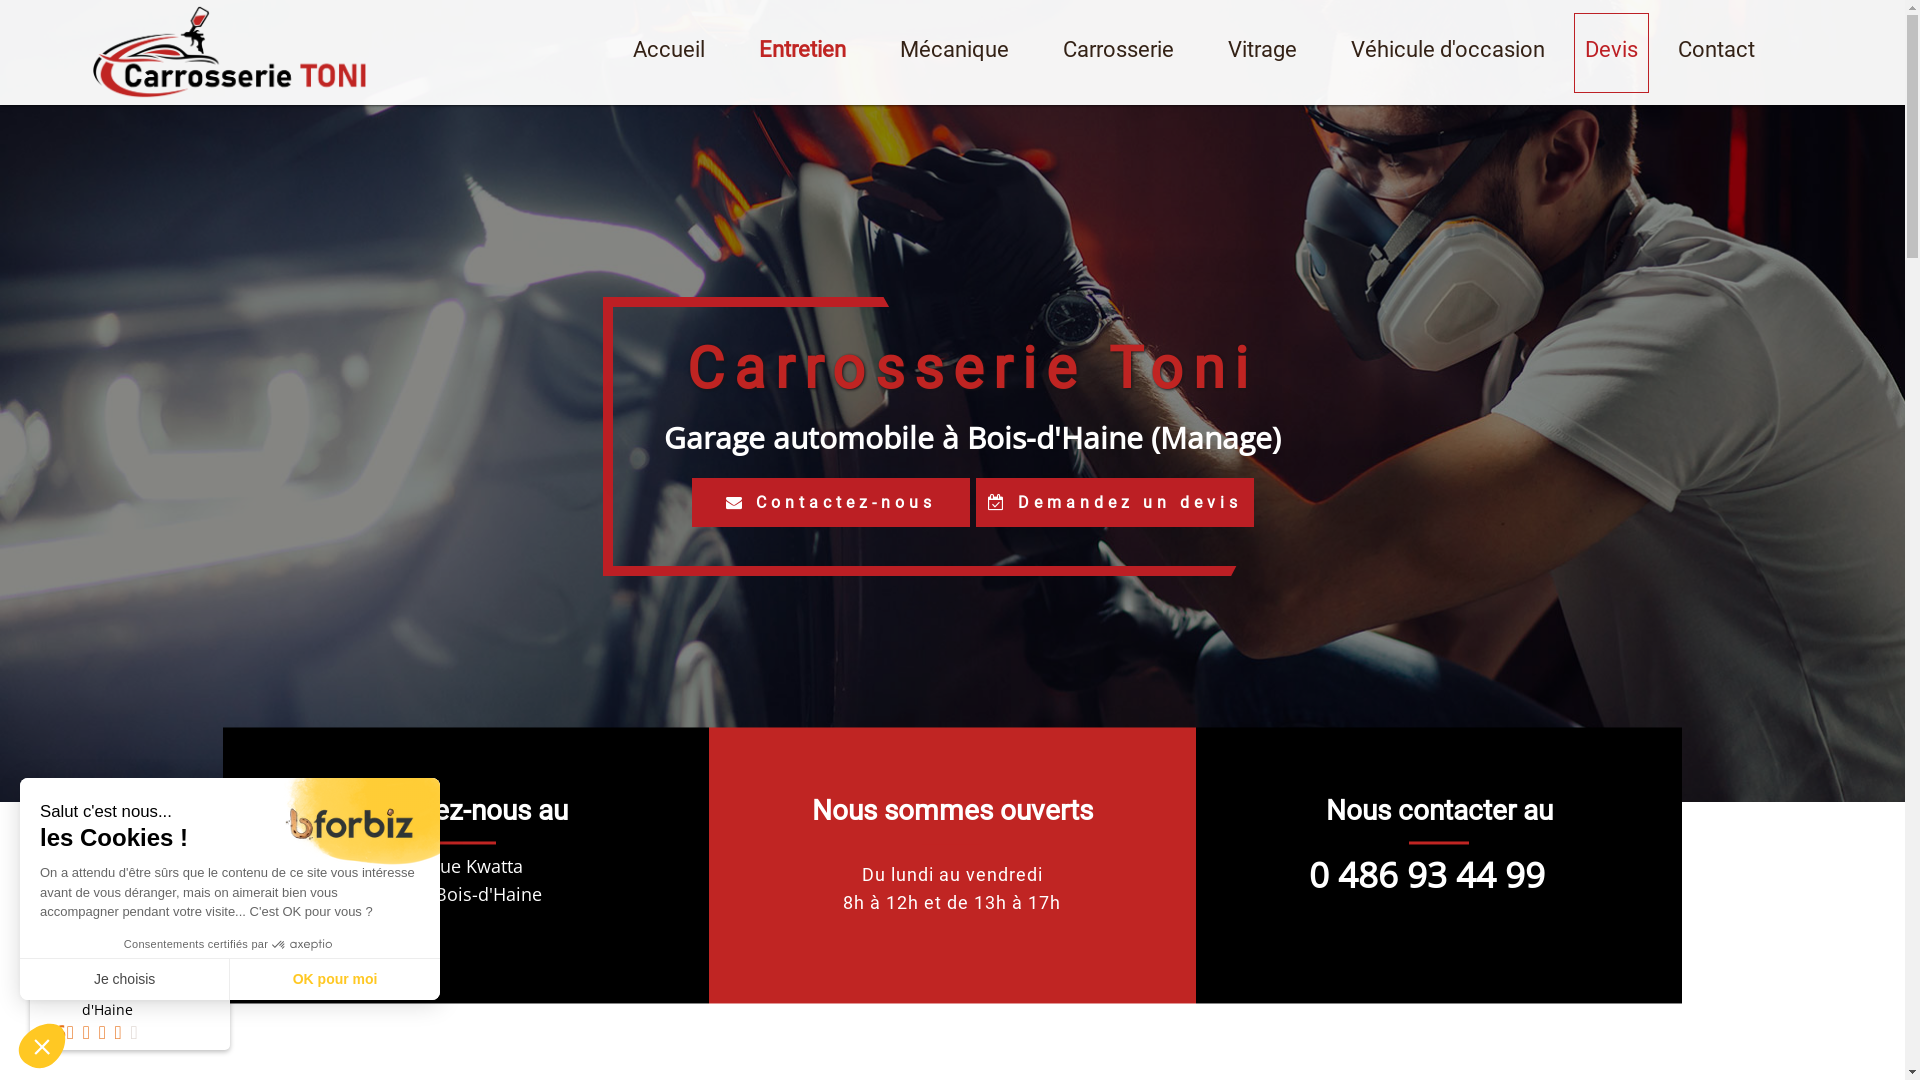 The width and height of the screenshot is (1920, 1080). I want to click on 0 486 93 44 99, so click(1427, 820).